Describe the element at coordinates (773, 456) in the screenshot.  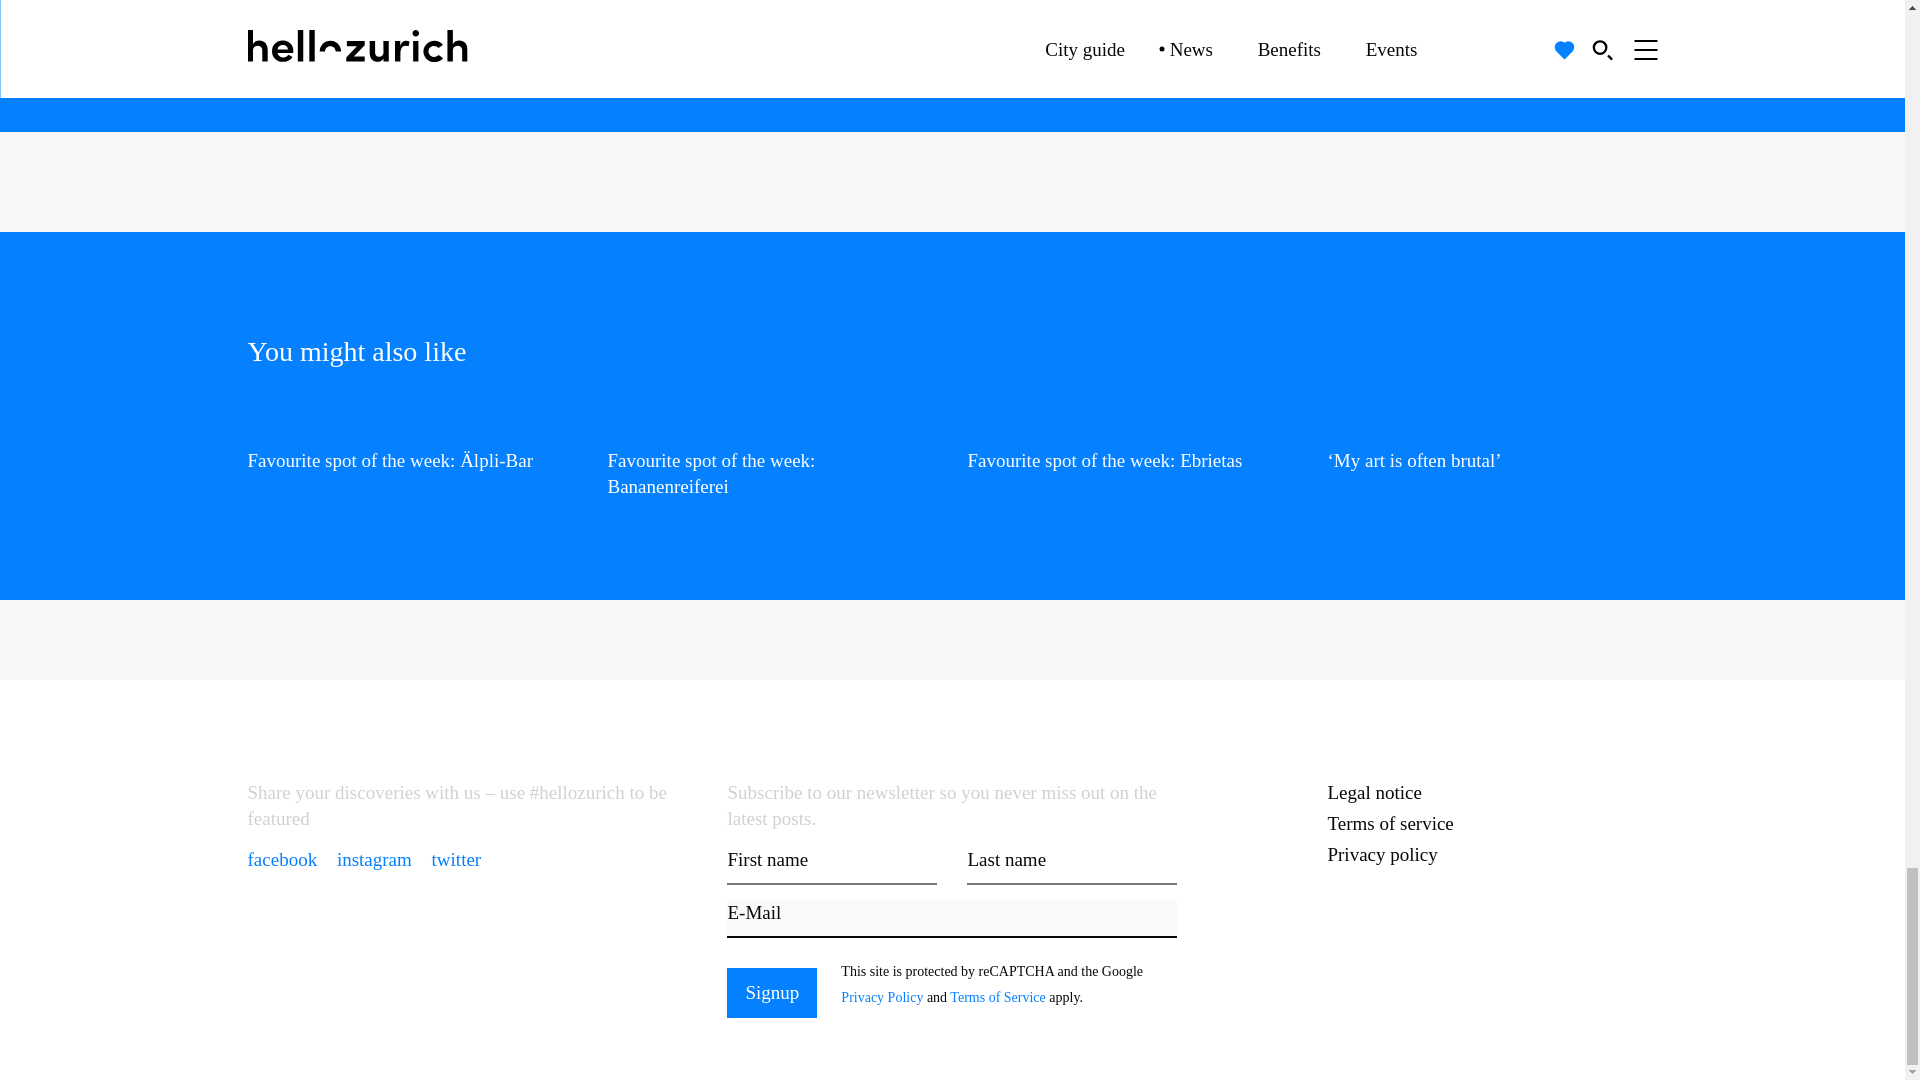
I see `Favourite spot of the week: Bananenreiferei` at that location.